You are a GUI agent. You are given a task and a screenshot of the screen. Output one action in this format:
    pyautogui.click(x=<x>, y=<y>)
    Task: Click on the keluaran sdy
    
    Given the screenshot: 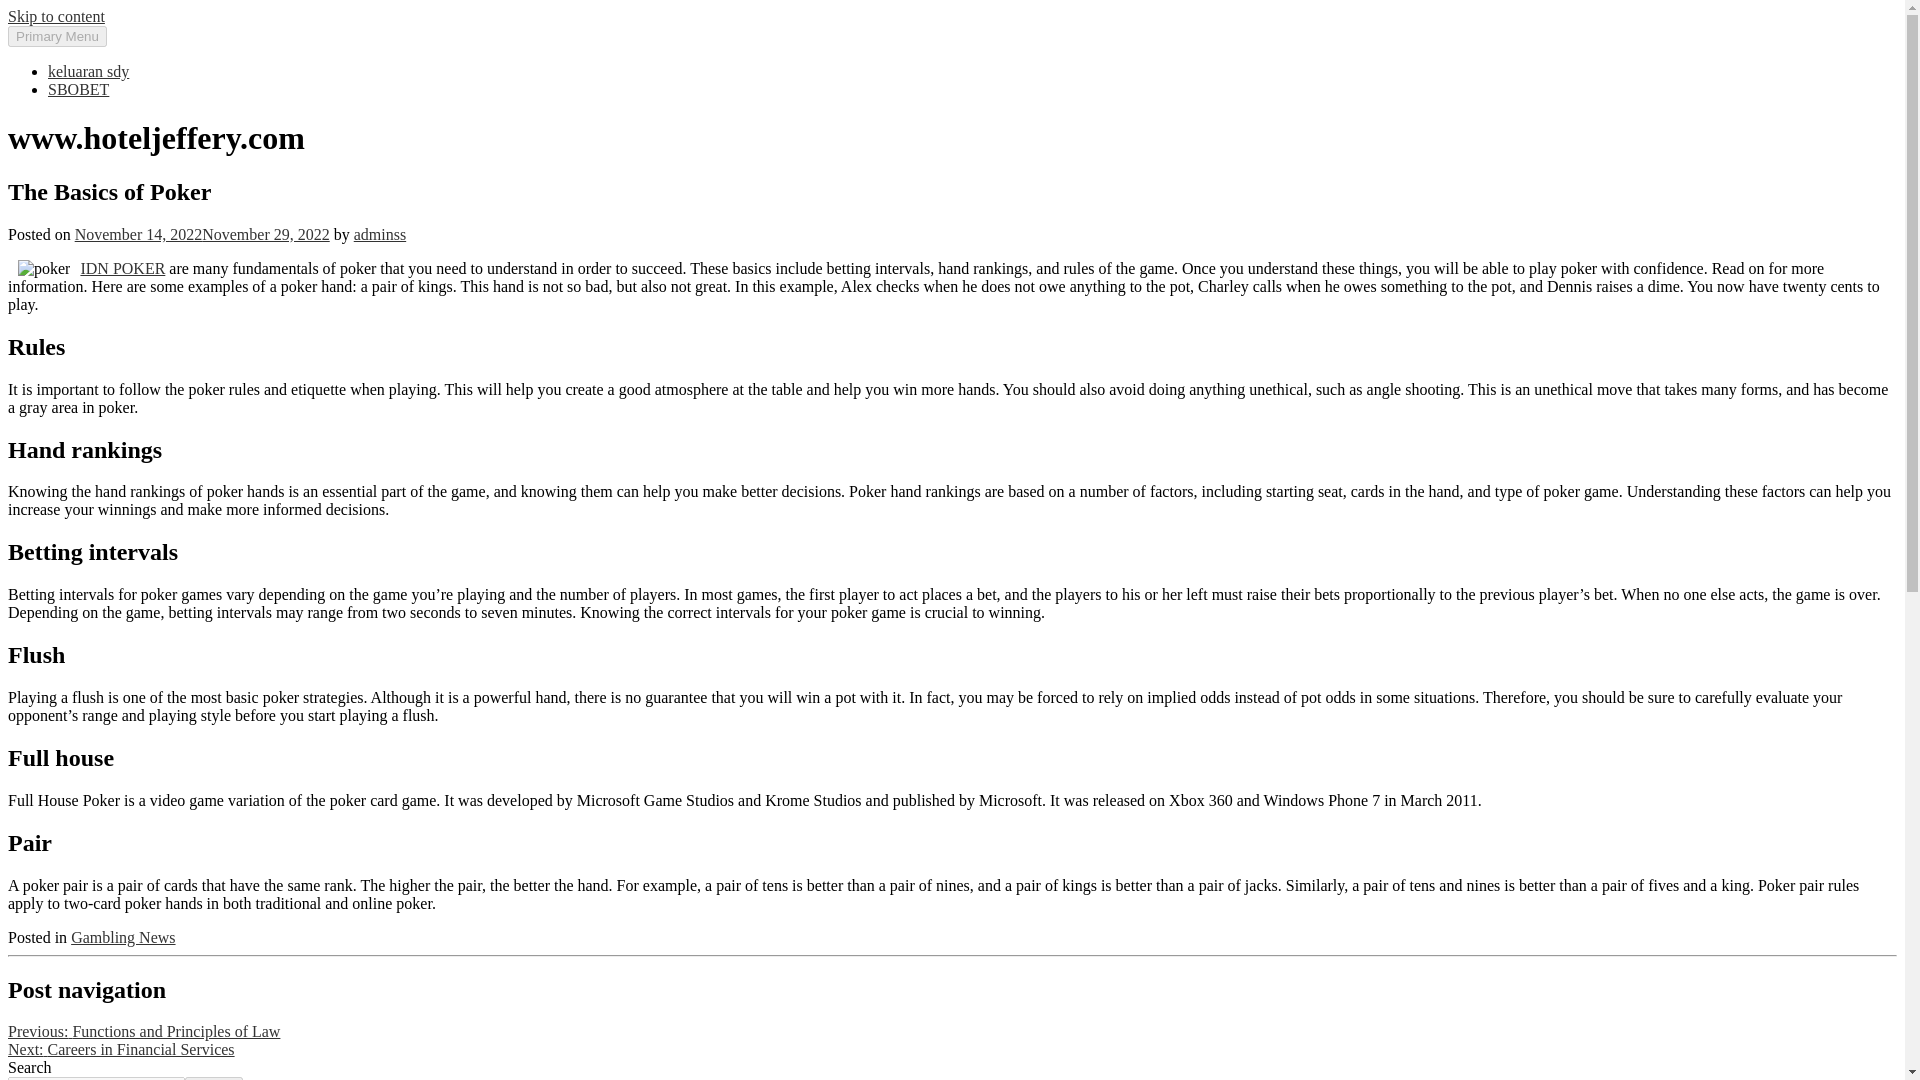 What is the action you would take?
    pyautogui.click(x=88, y=70)
    